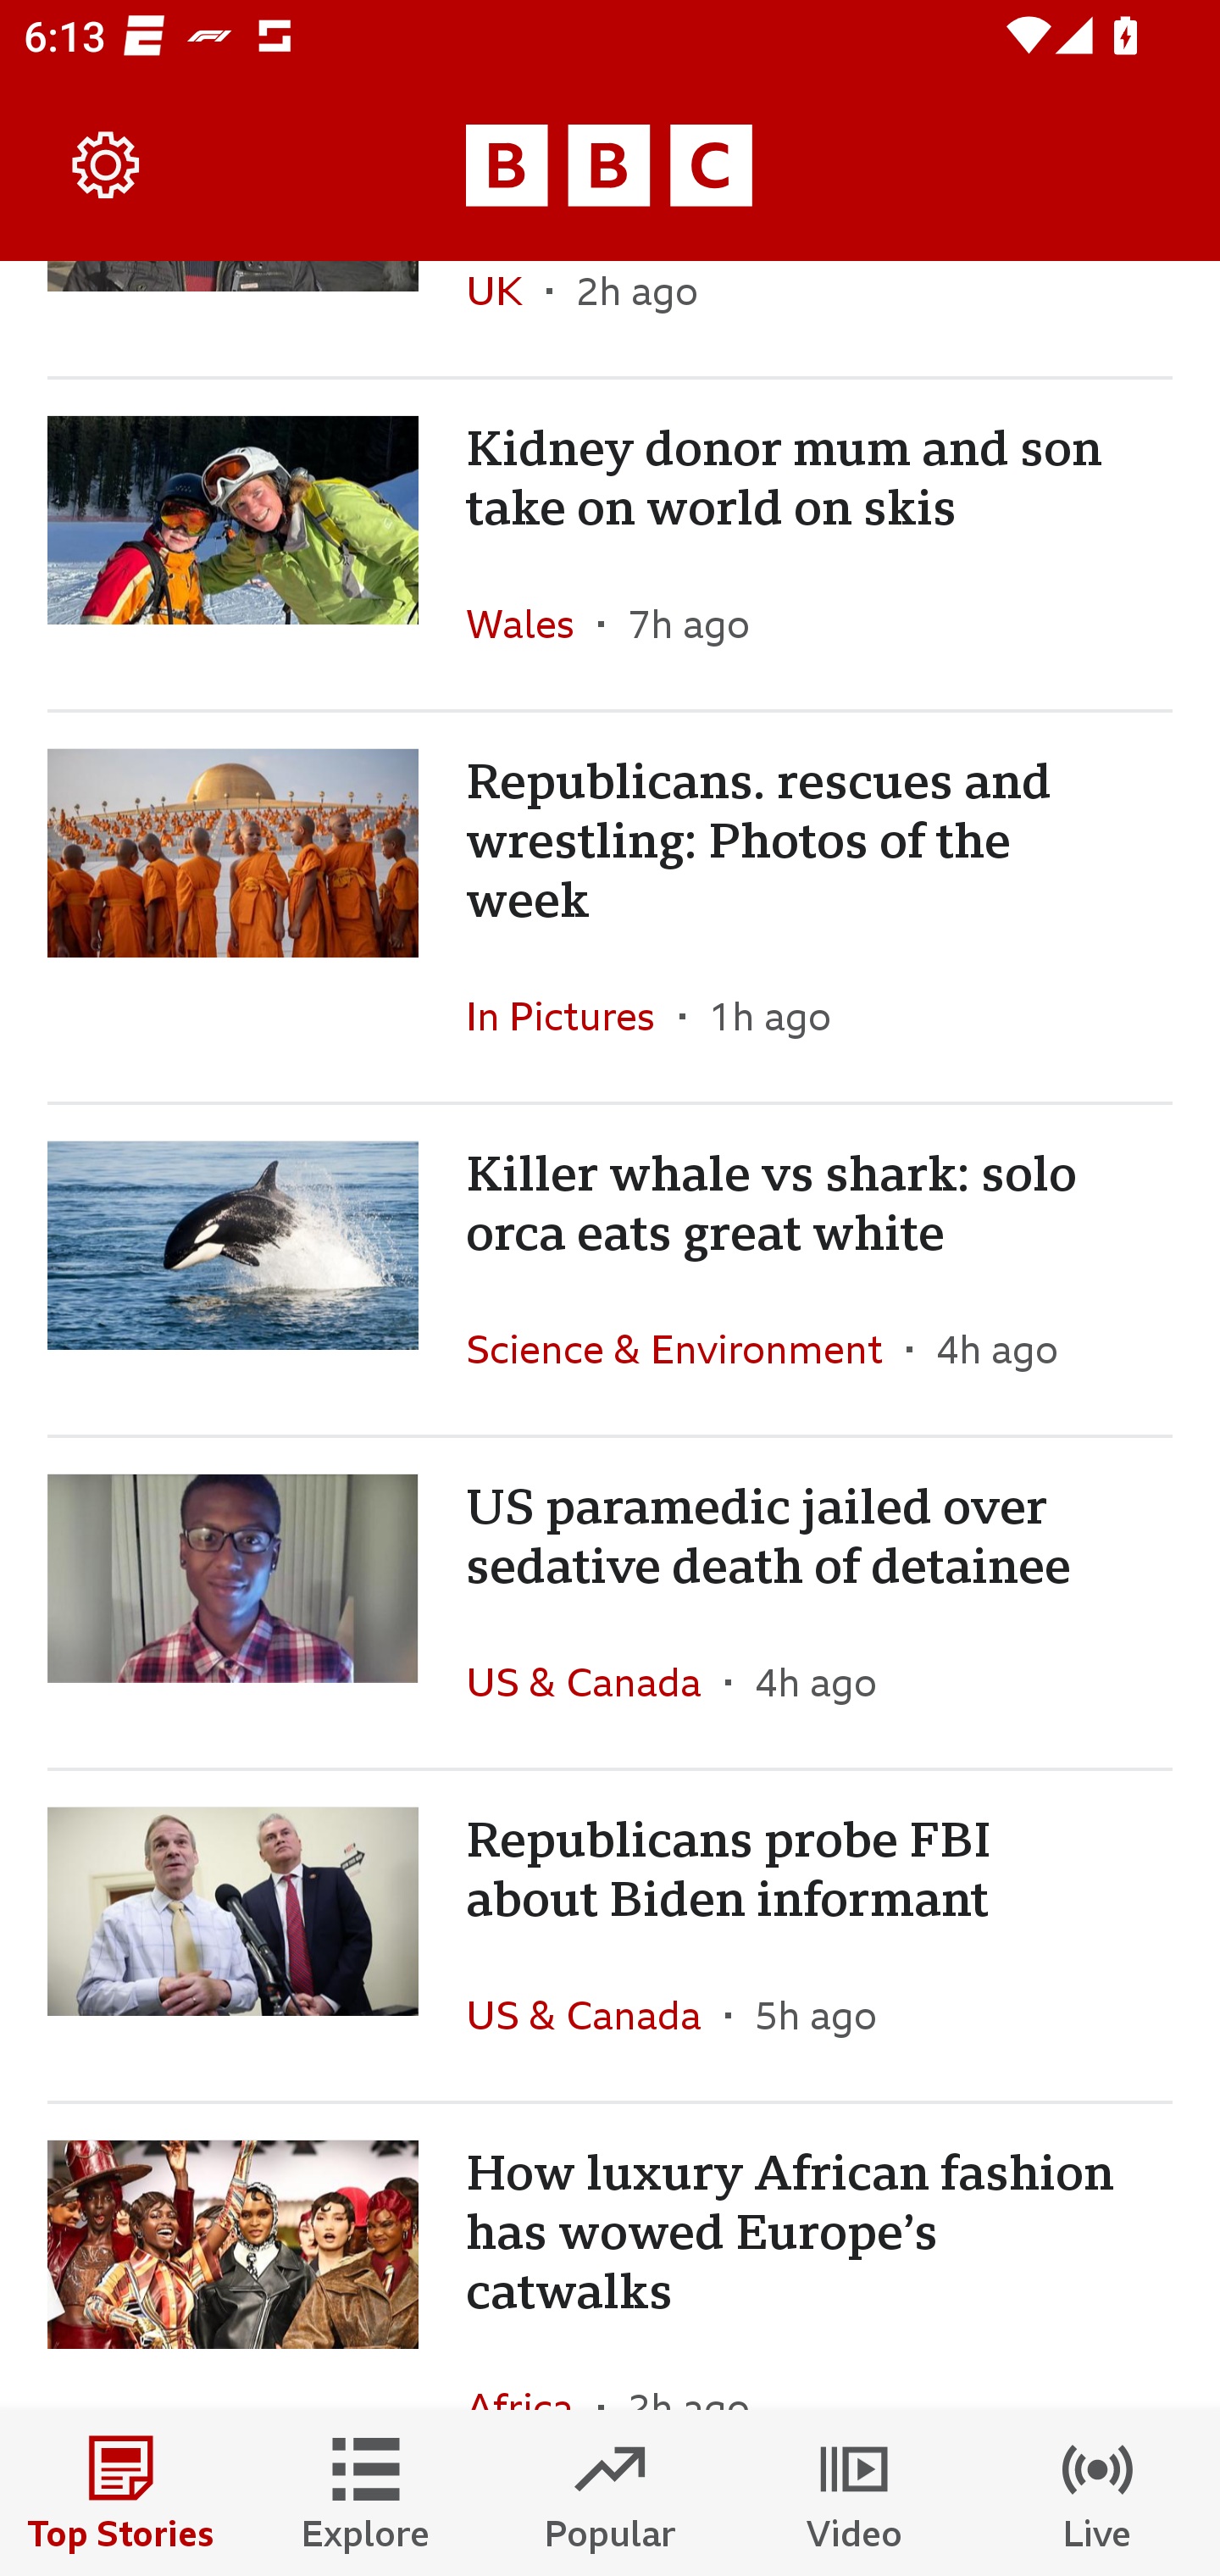  Describe the element at coordinates (532, 624) in the screenshot. I see `Wales In the section Wales` at that location.